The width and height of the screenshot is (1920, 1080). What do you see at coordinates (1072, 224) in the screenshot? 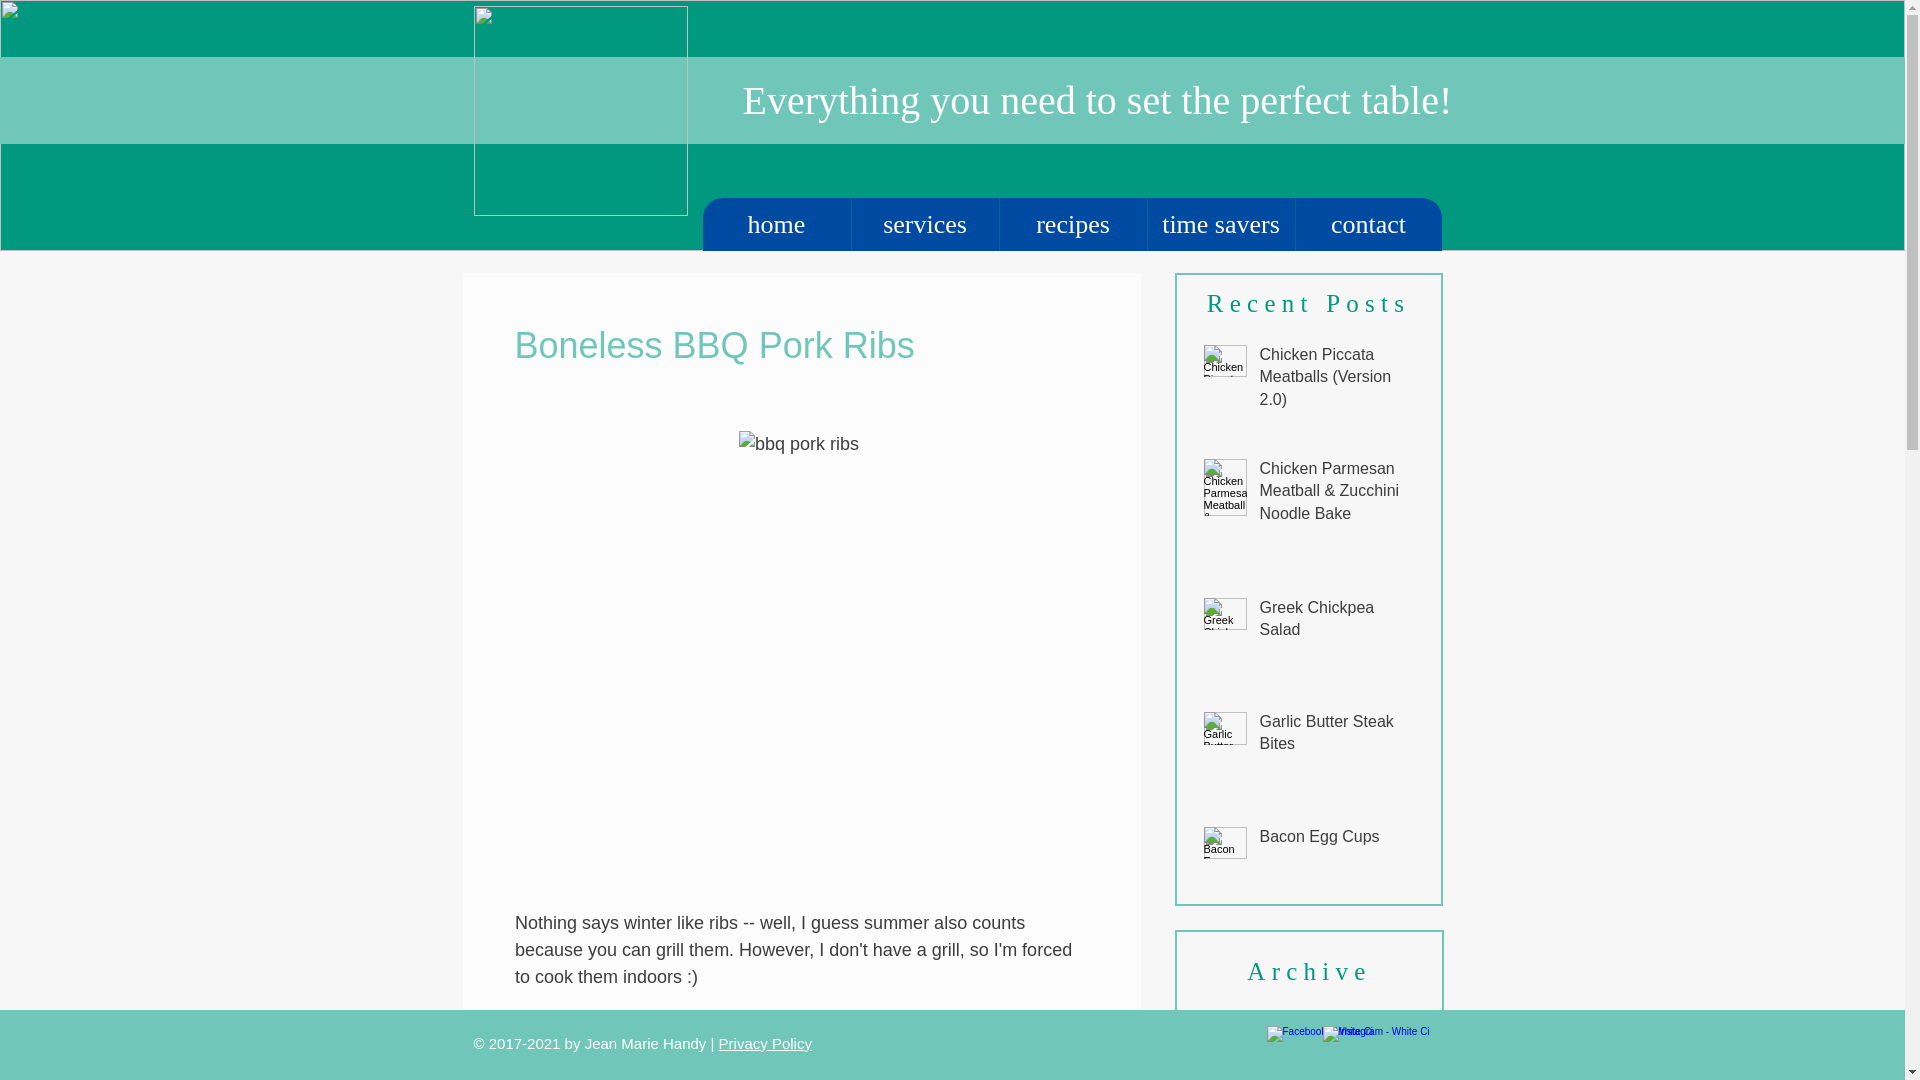
I see `recipes` at bounding box center [1072, 224].